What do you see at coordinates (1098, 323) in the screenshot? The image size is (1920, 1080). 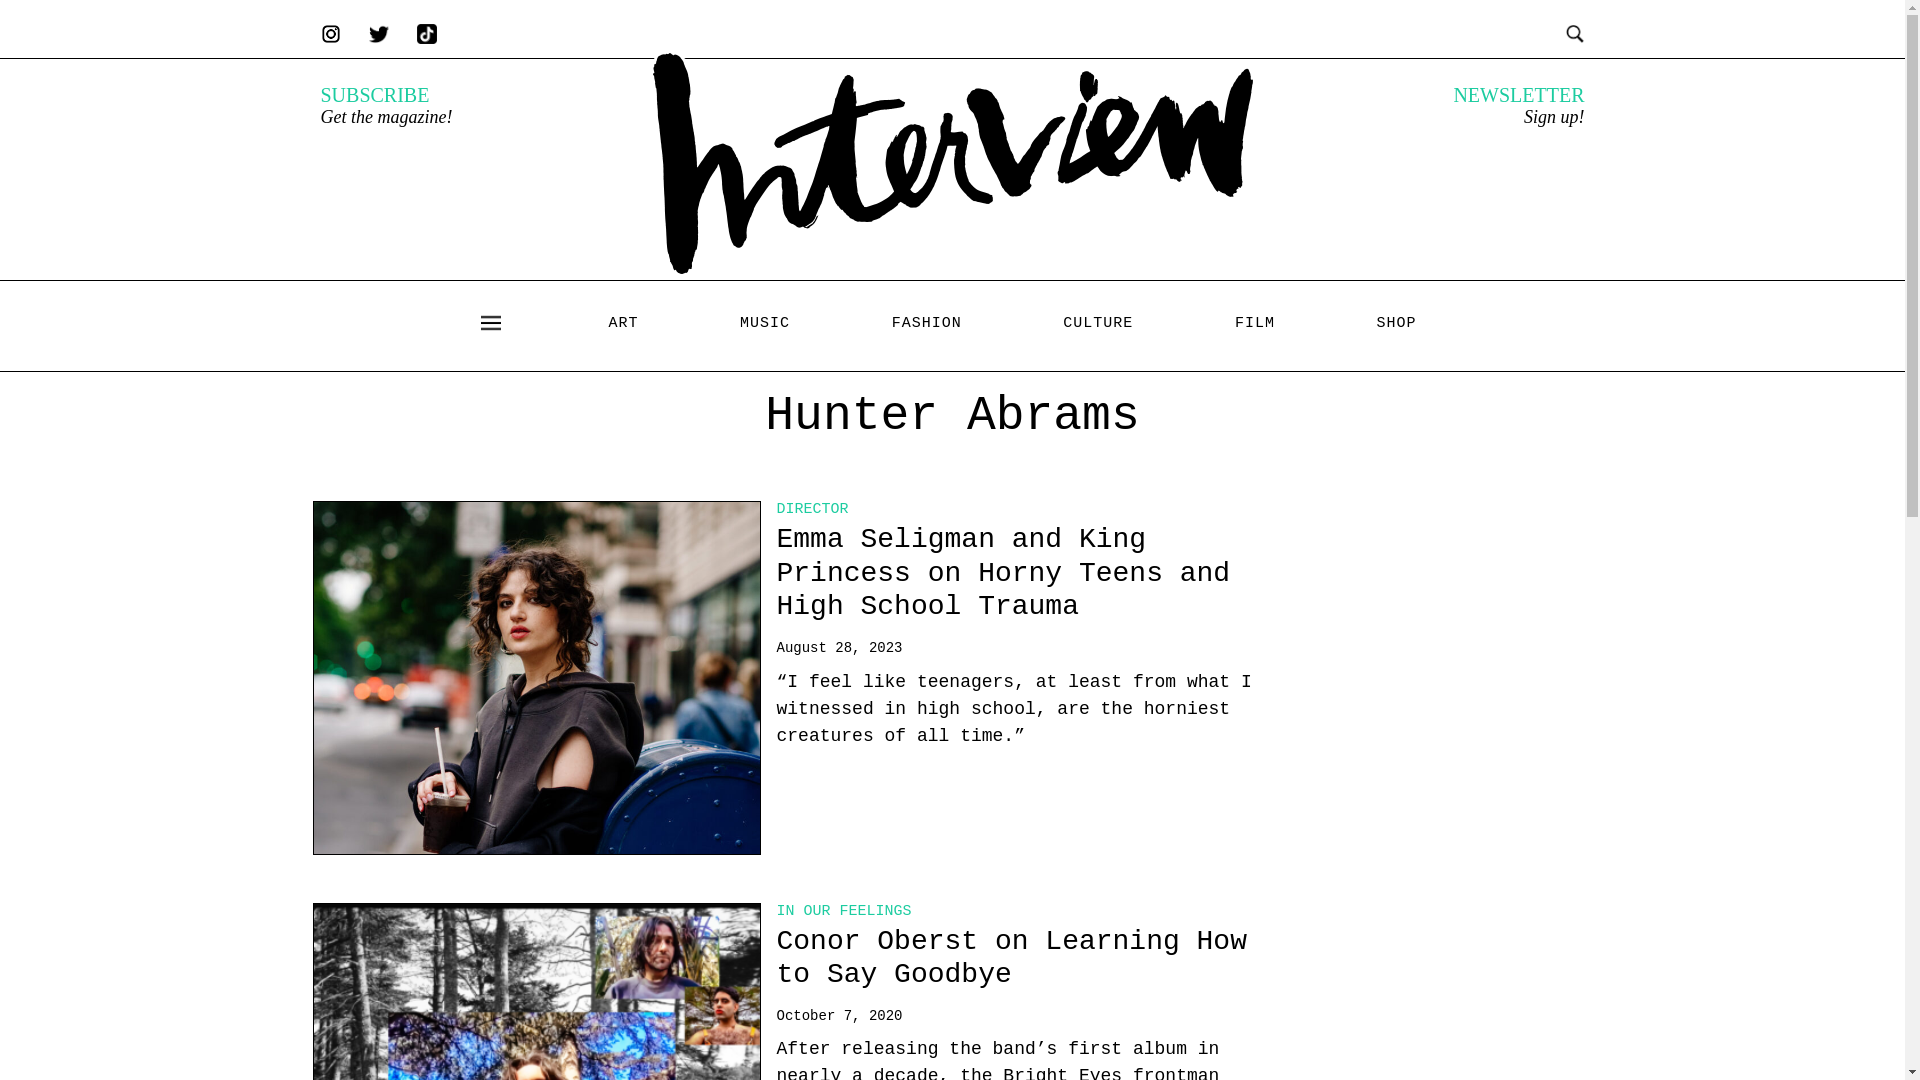 I see `CULTURE` at bounding box center [1098, 323].